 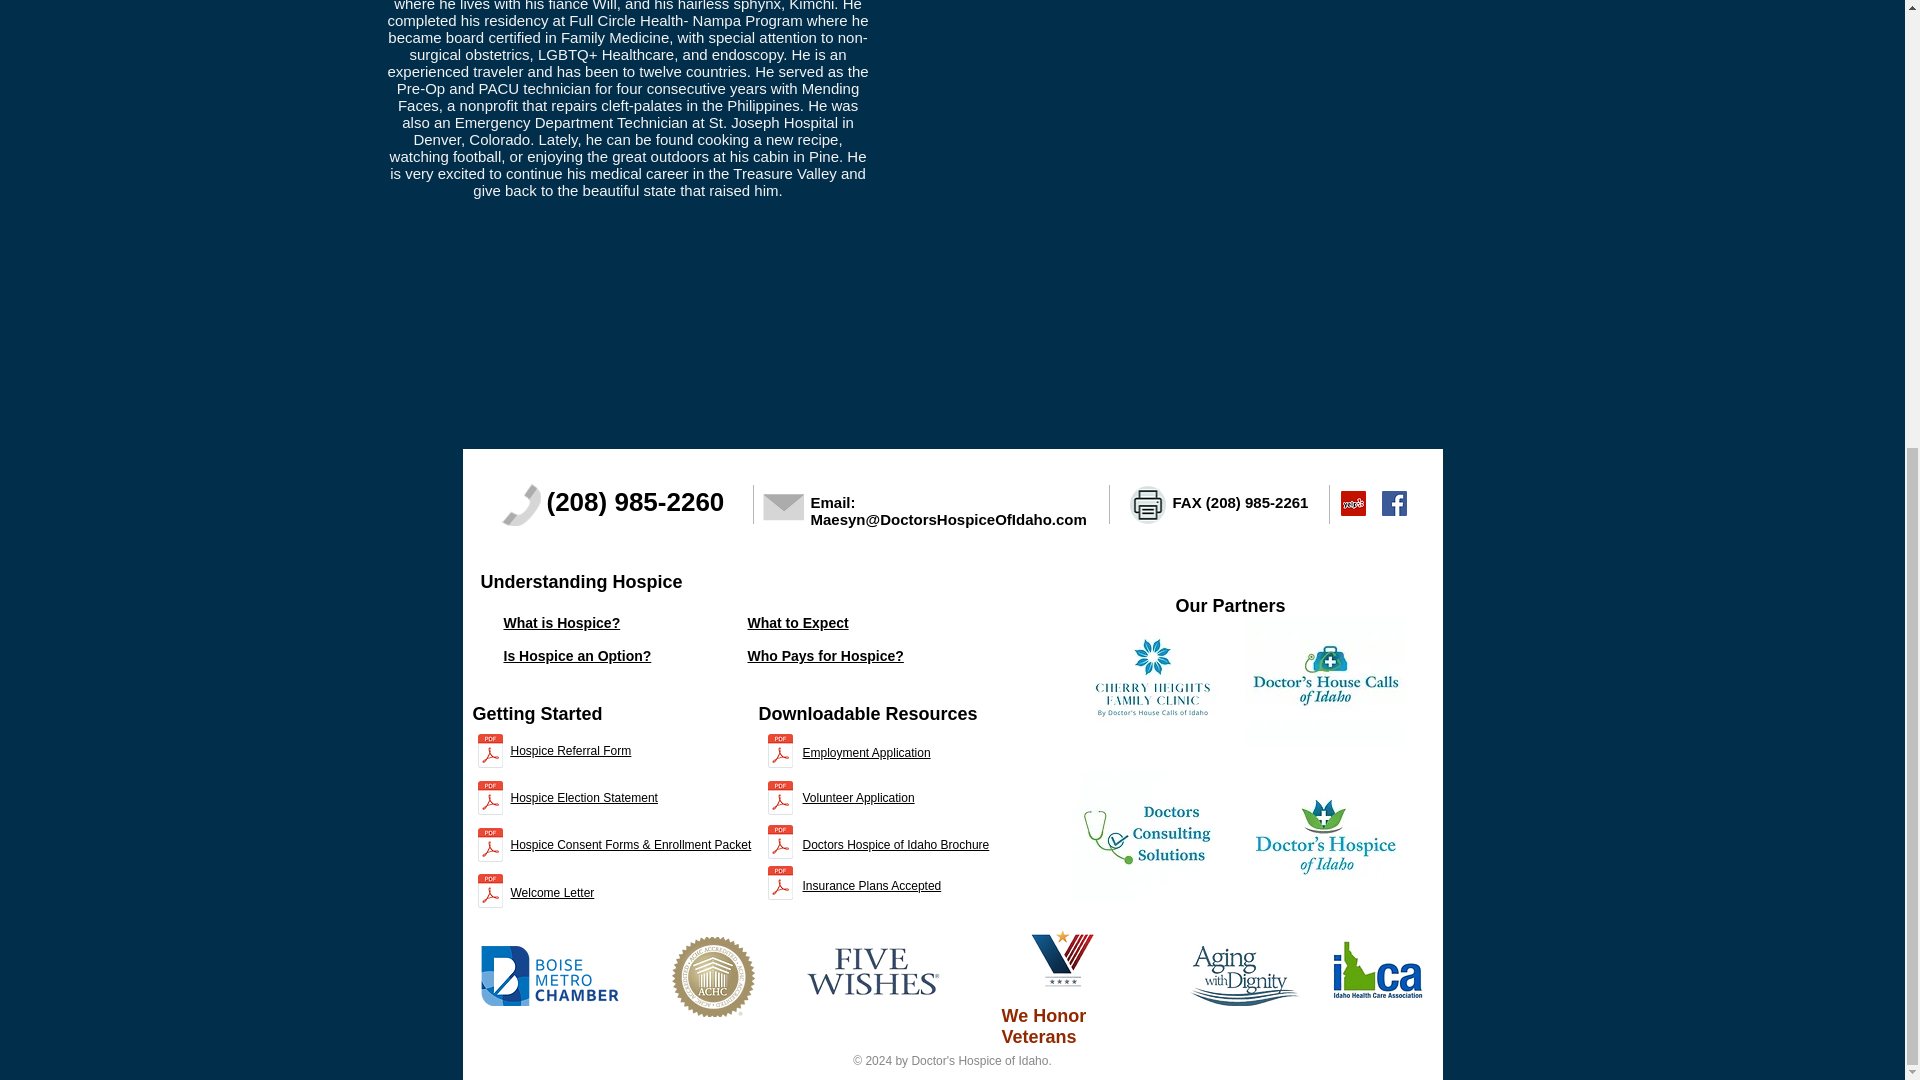 What do you see at coordinates (871, 886) in the screenshot?
I see `Insurance Plans Accepted` at bounding box center [871, 886].